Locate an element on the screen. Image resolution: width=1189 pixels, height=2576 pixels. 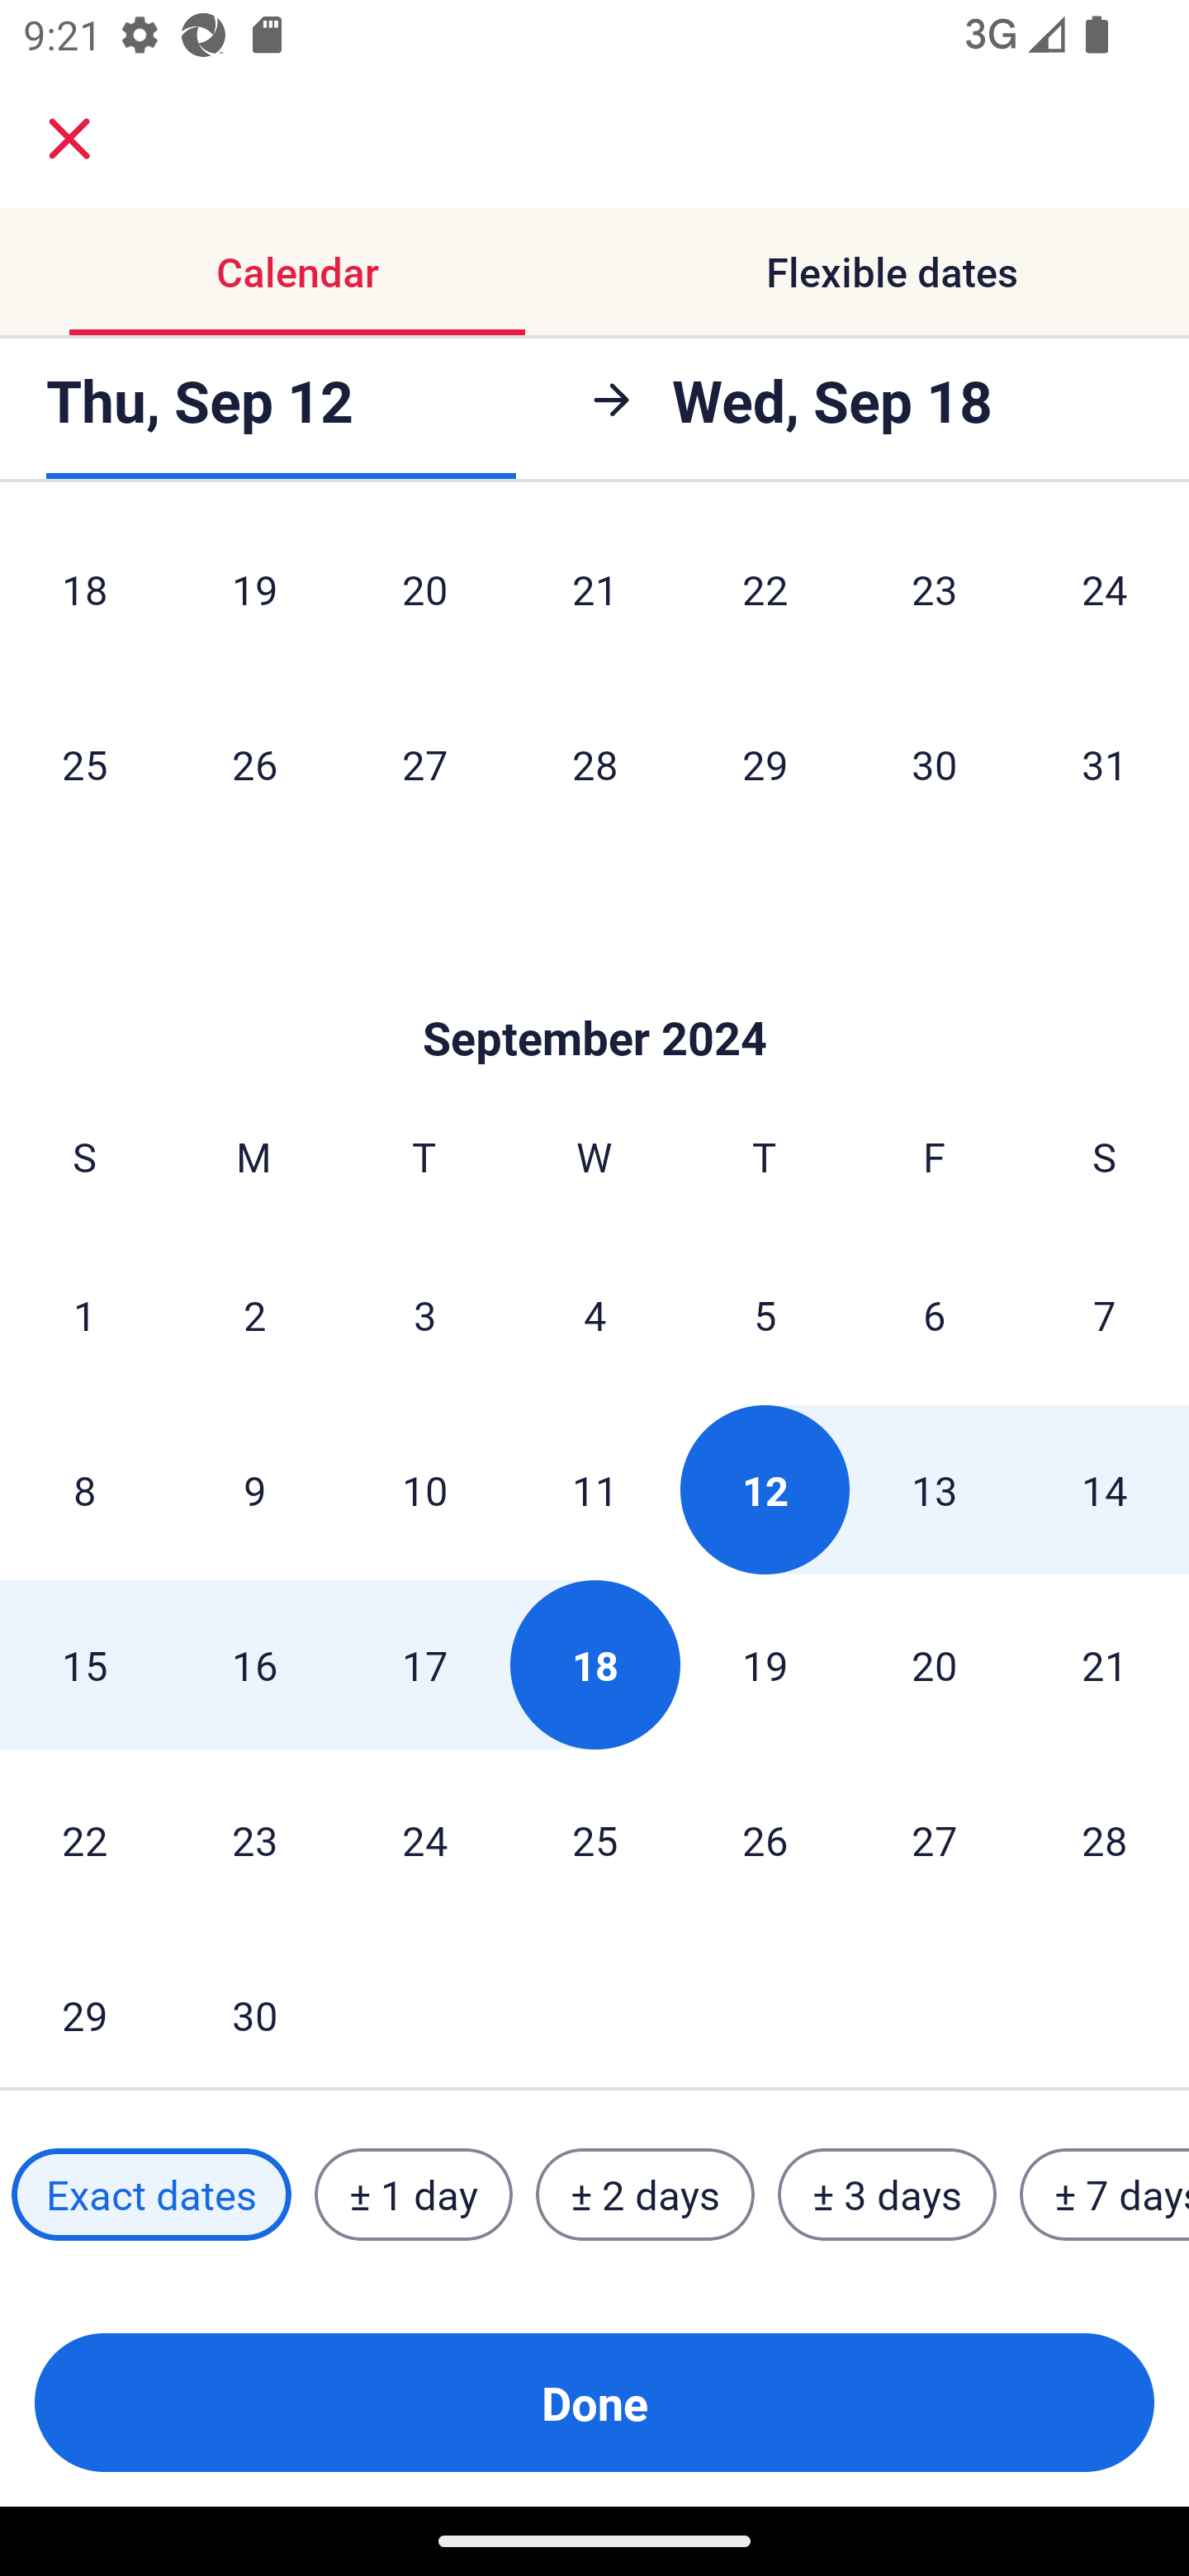
± 1 day is located at coordinates (413, 2195).